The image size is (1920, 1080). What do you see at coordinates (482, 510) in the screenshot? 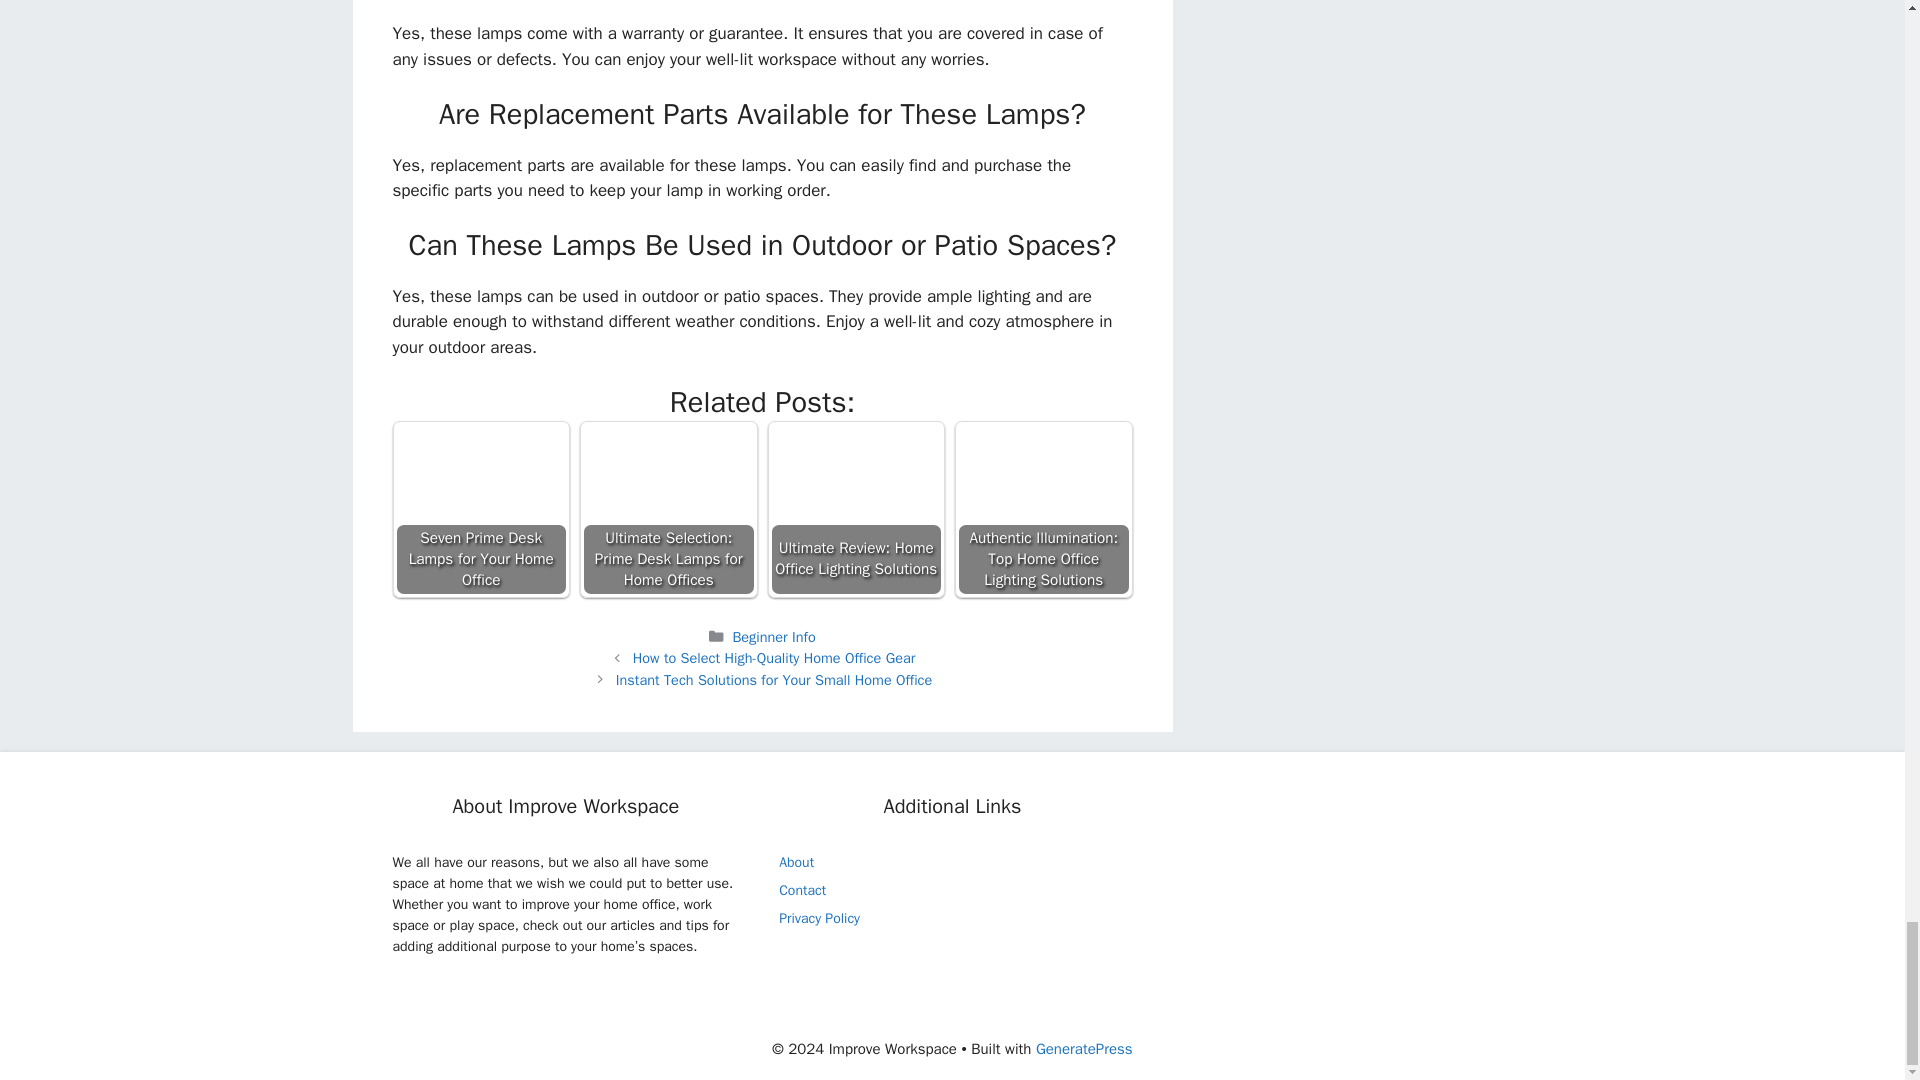
I see `Seven Prime Desk Lamps for Your Home Office` at bounding box center [482, 510].